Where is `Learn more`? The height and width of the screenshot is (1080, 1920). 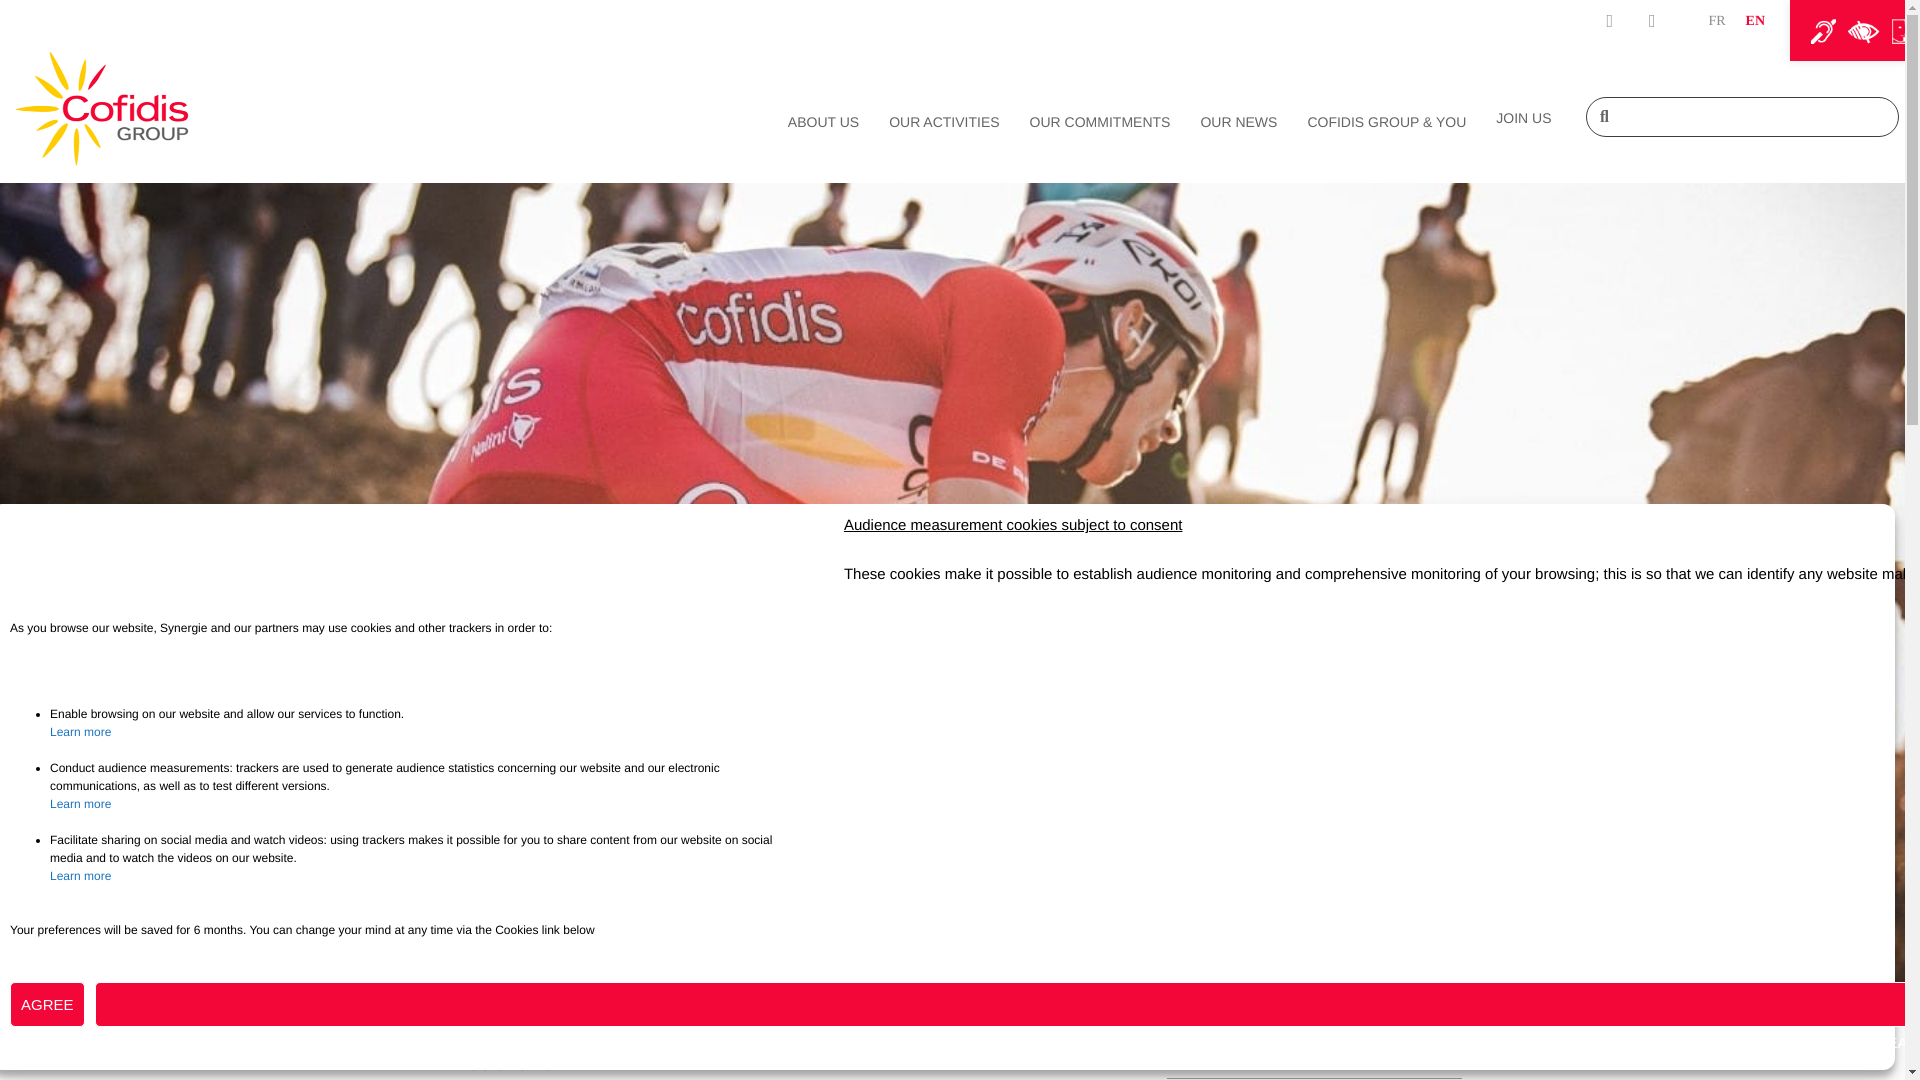
Learn more is located at coordinates (80, 731).